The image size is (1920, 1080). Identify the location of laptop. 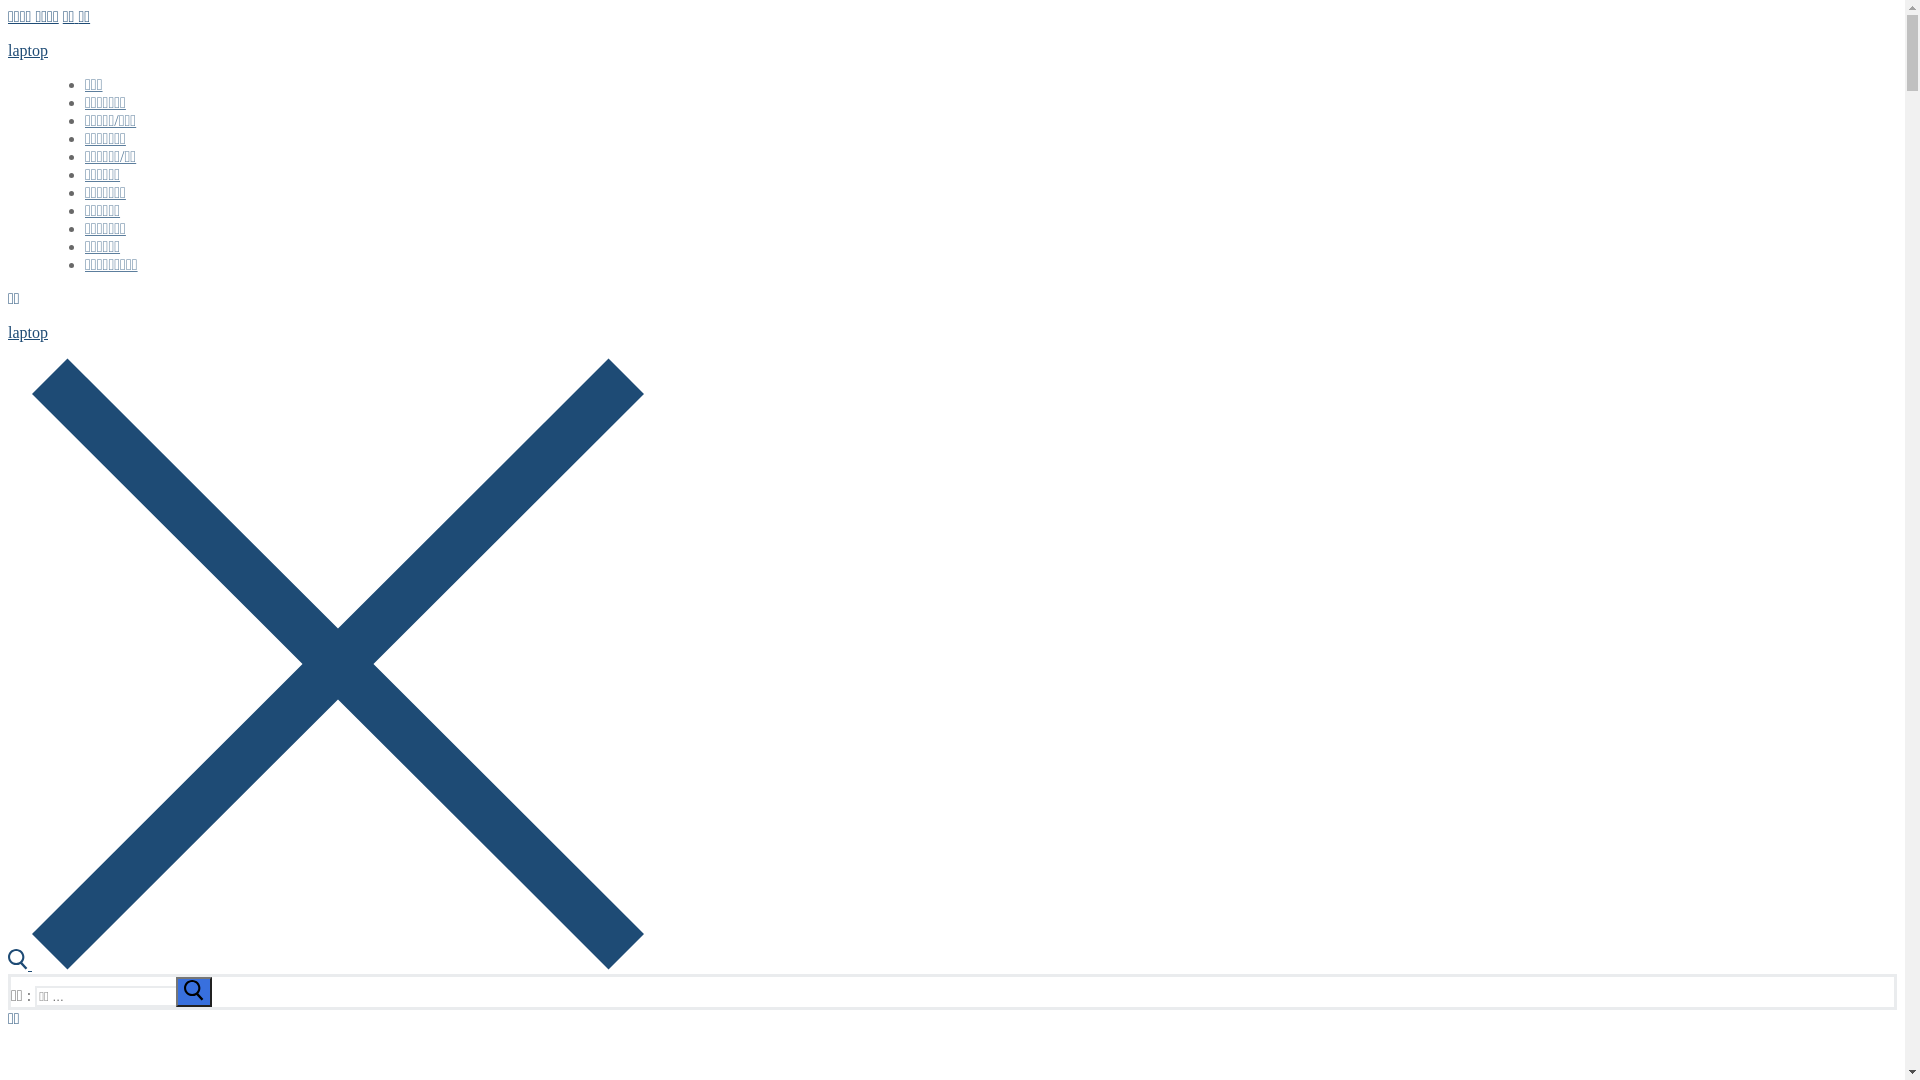
(28, 332).